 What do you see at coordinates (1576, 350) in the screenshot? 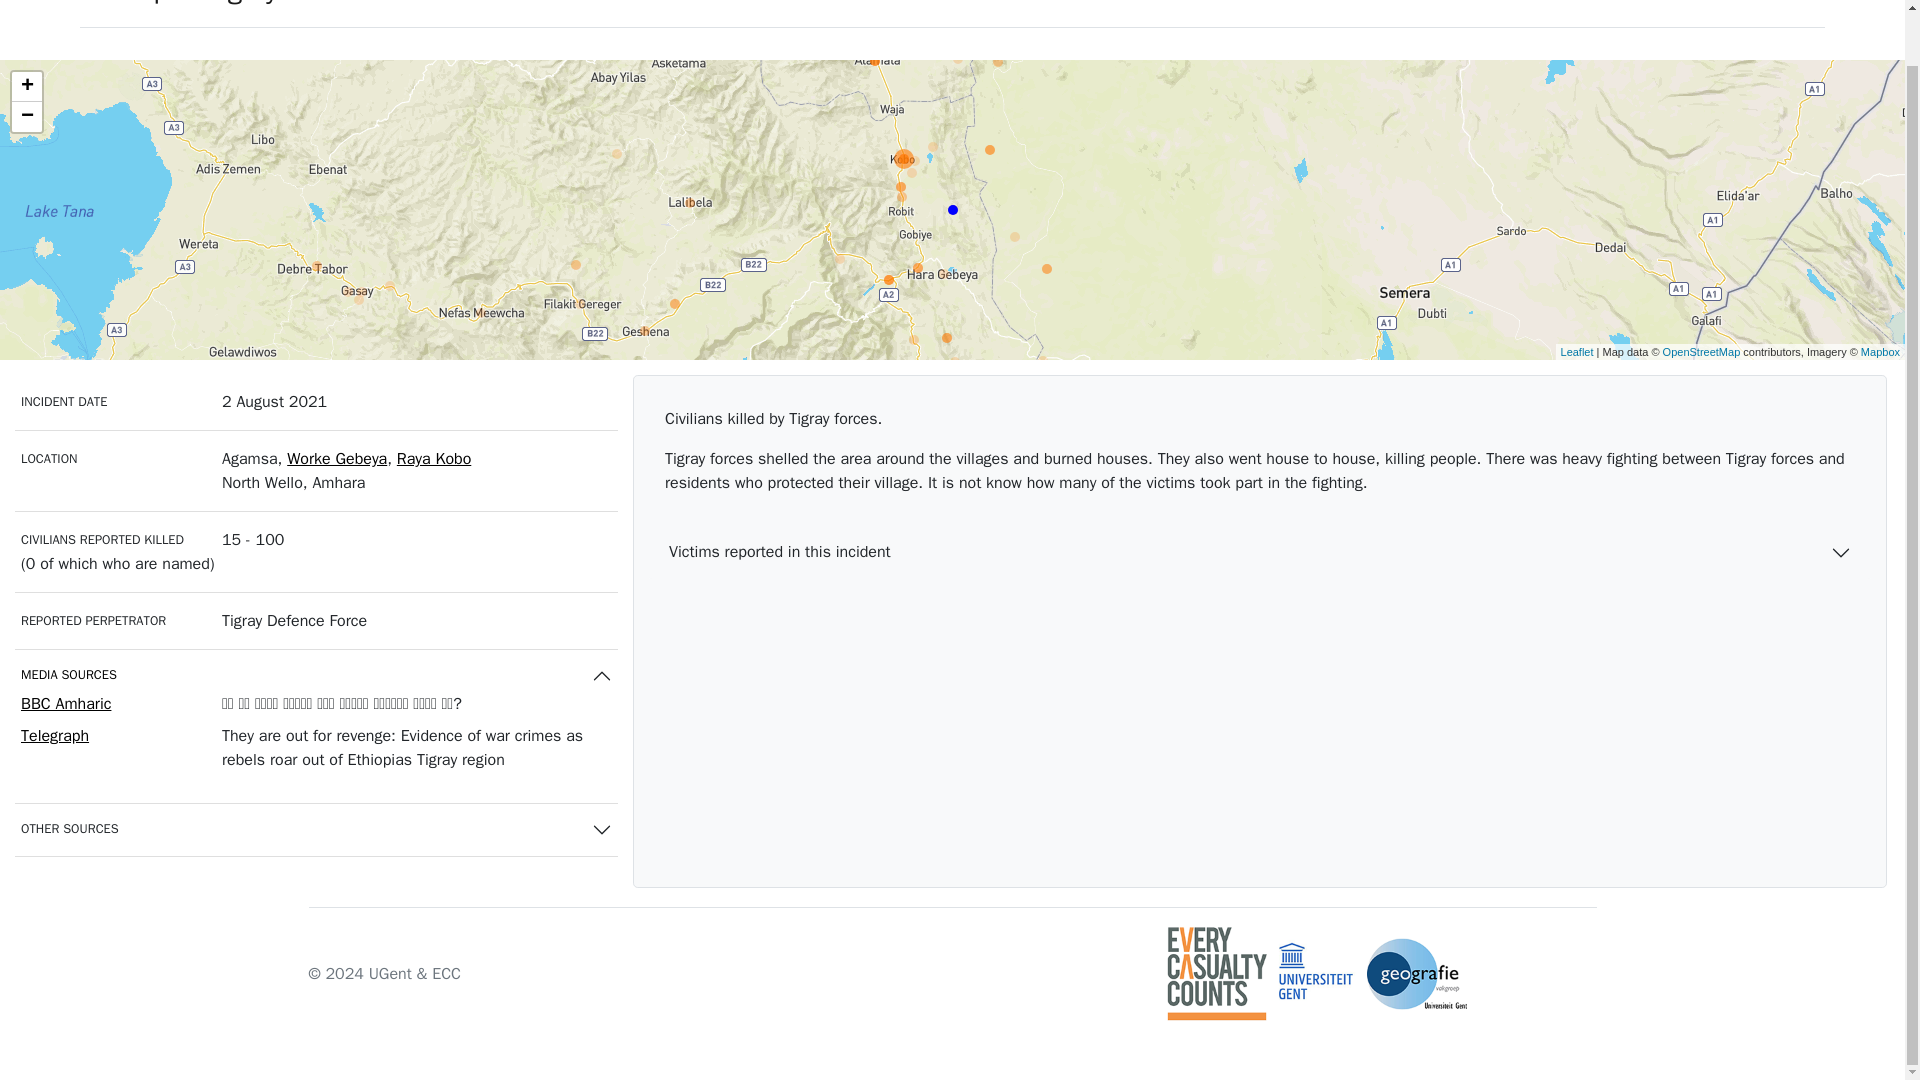
I see `A JS library for interactive maps` at bounding box center [1576, 350].